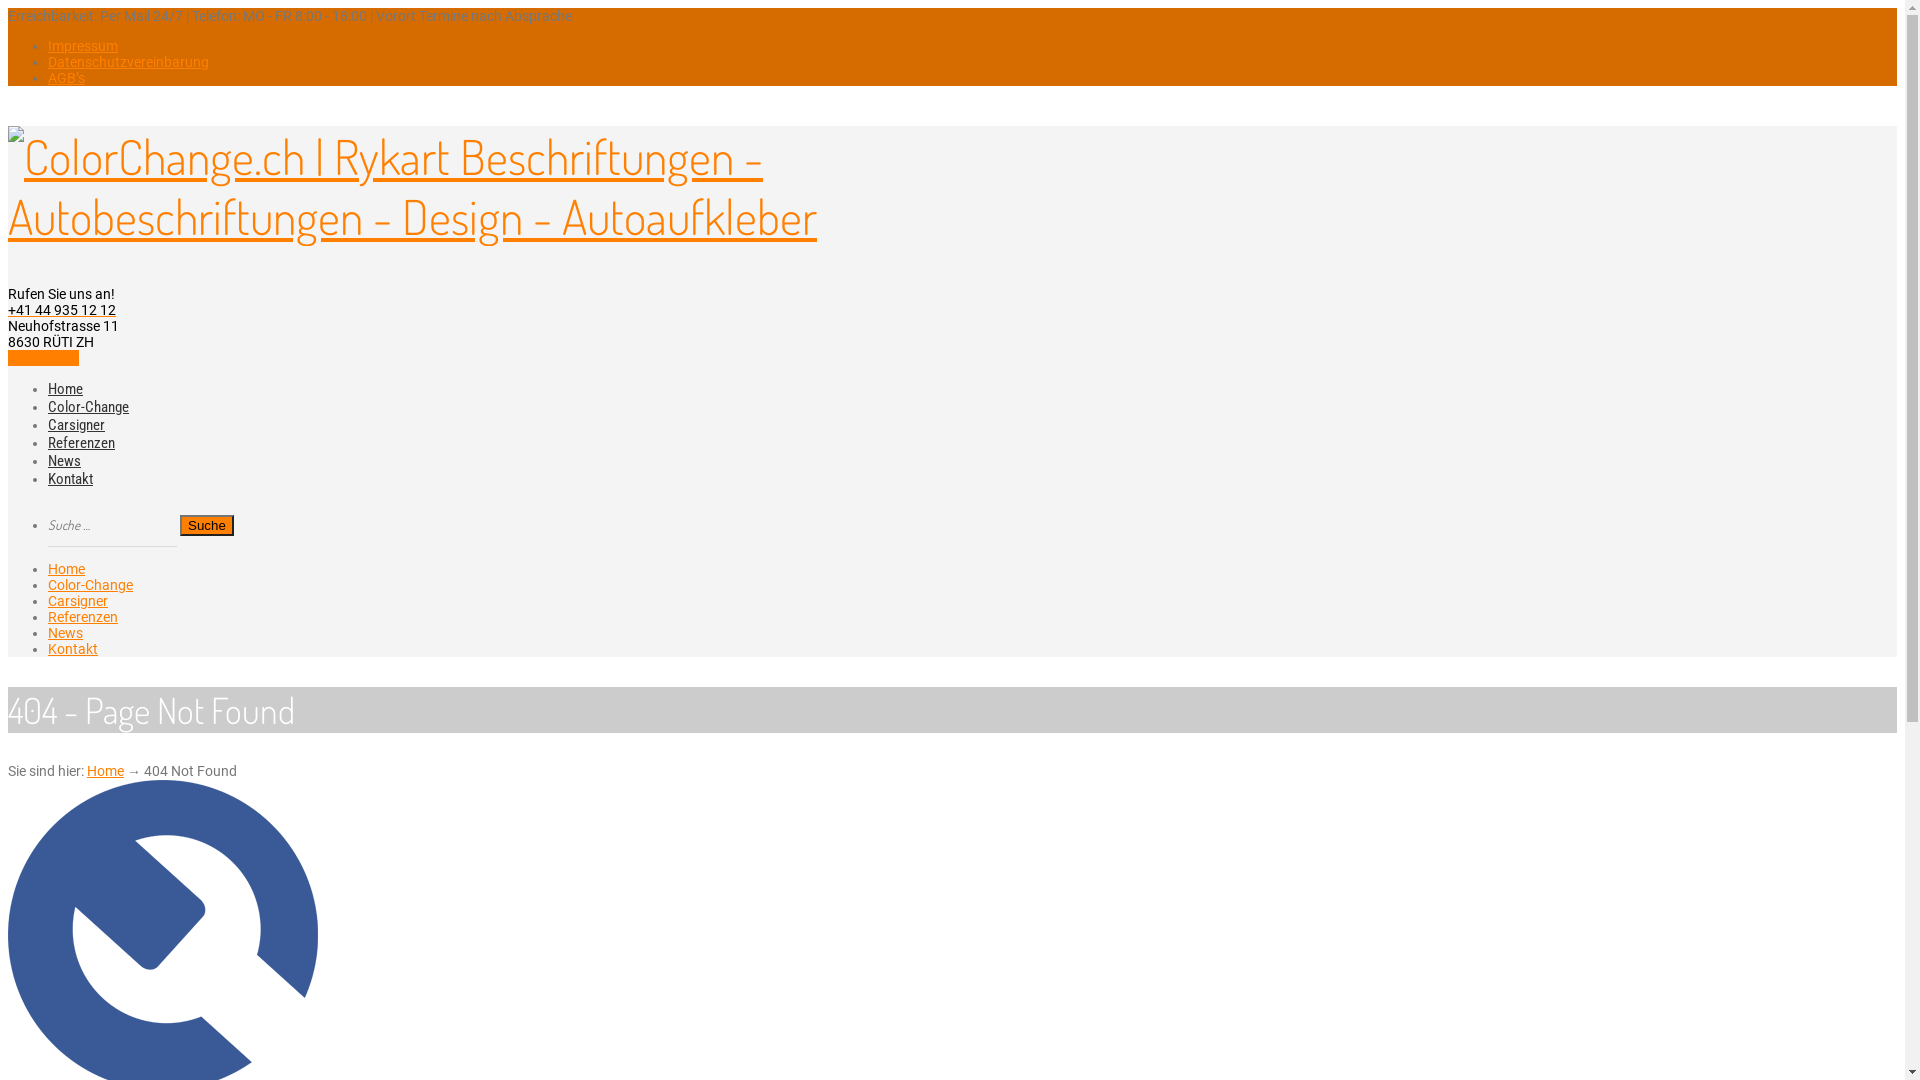 The image size is (1920, 1080). Describe the element at coordinates (70, 479) in the screenshot. I see `Kontakt` at that location.